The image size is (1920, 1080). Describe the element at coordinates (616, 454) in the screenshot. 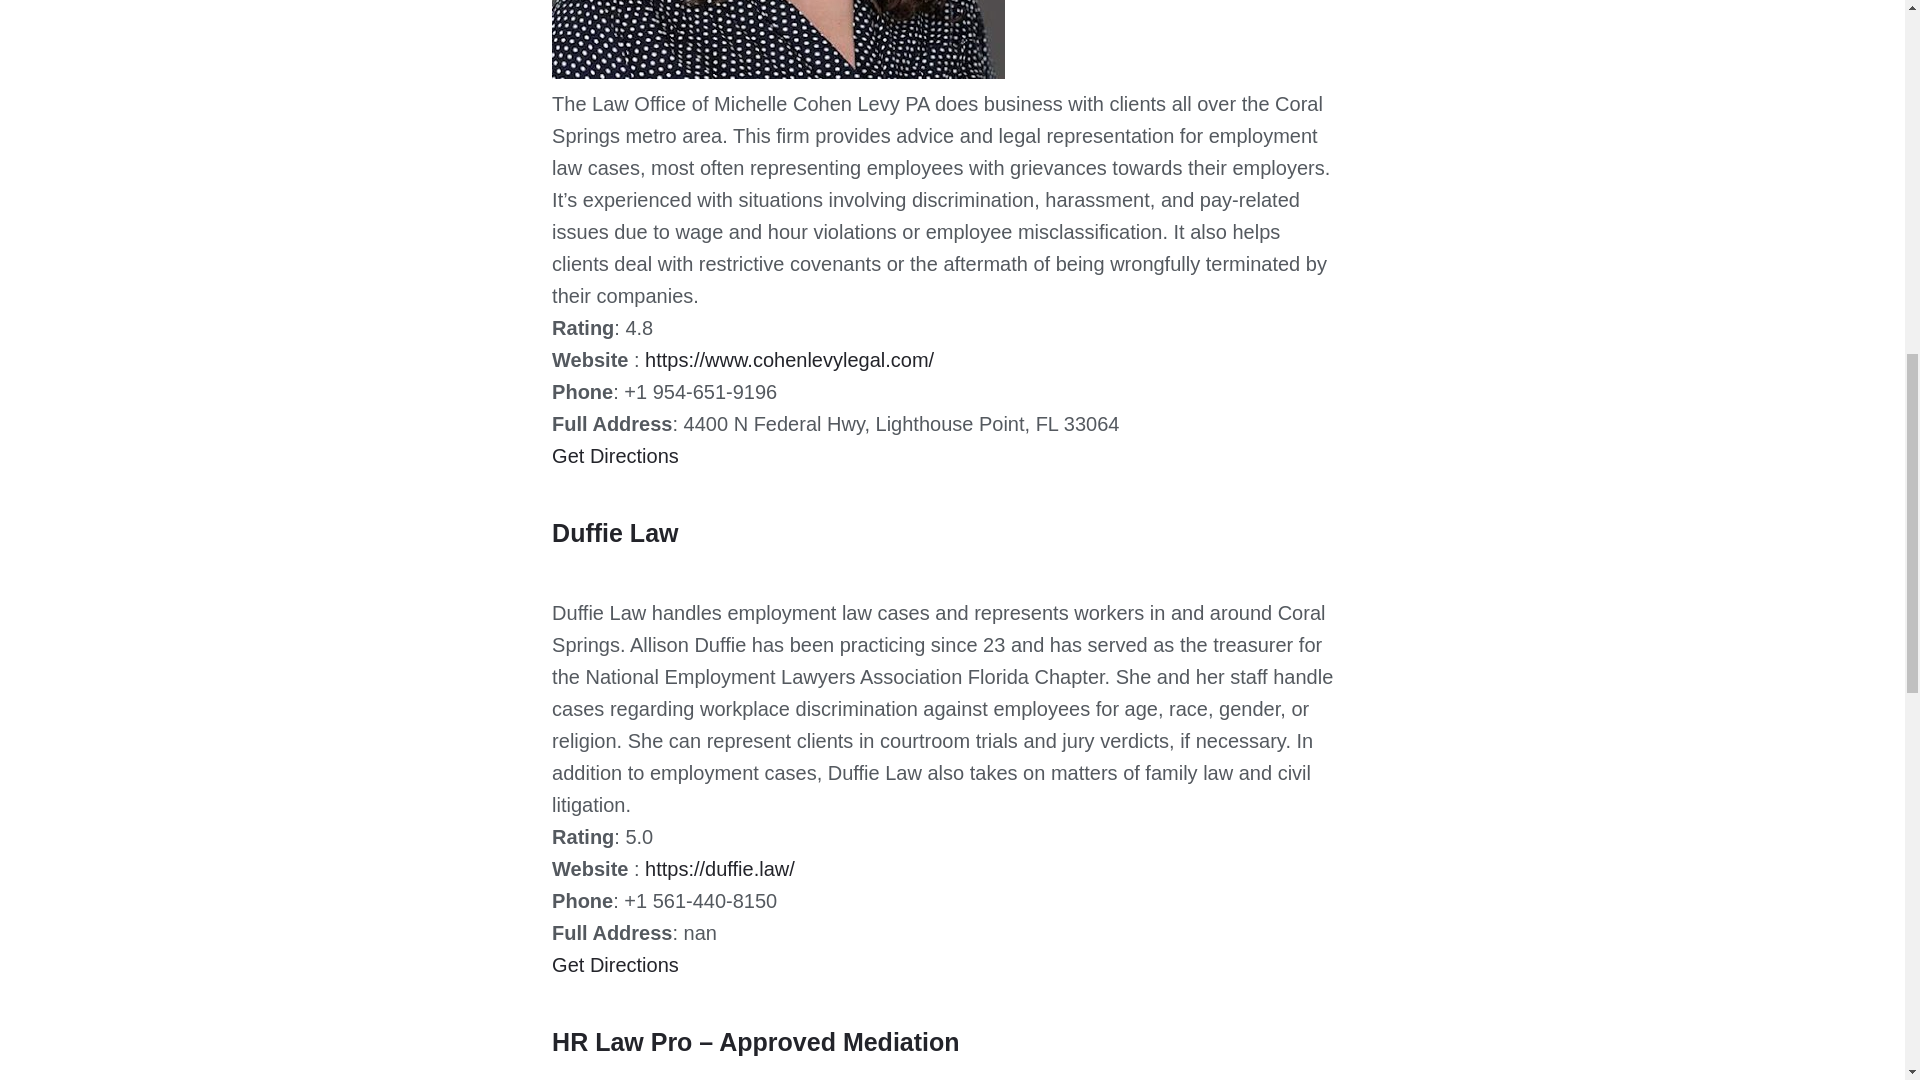

I see `Get Directions` at that location.